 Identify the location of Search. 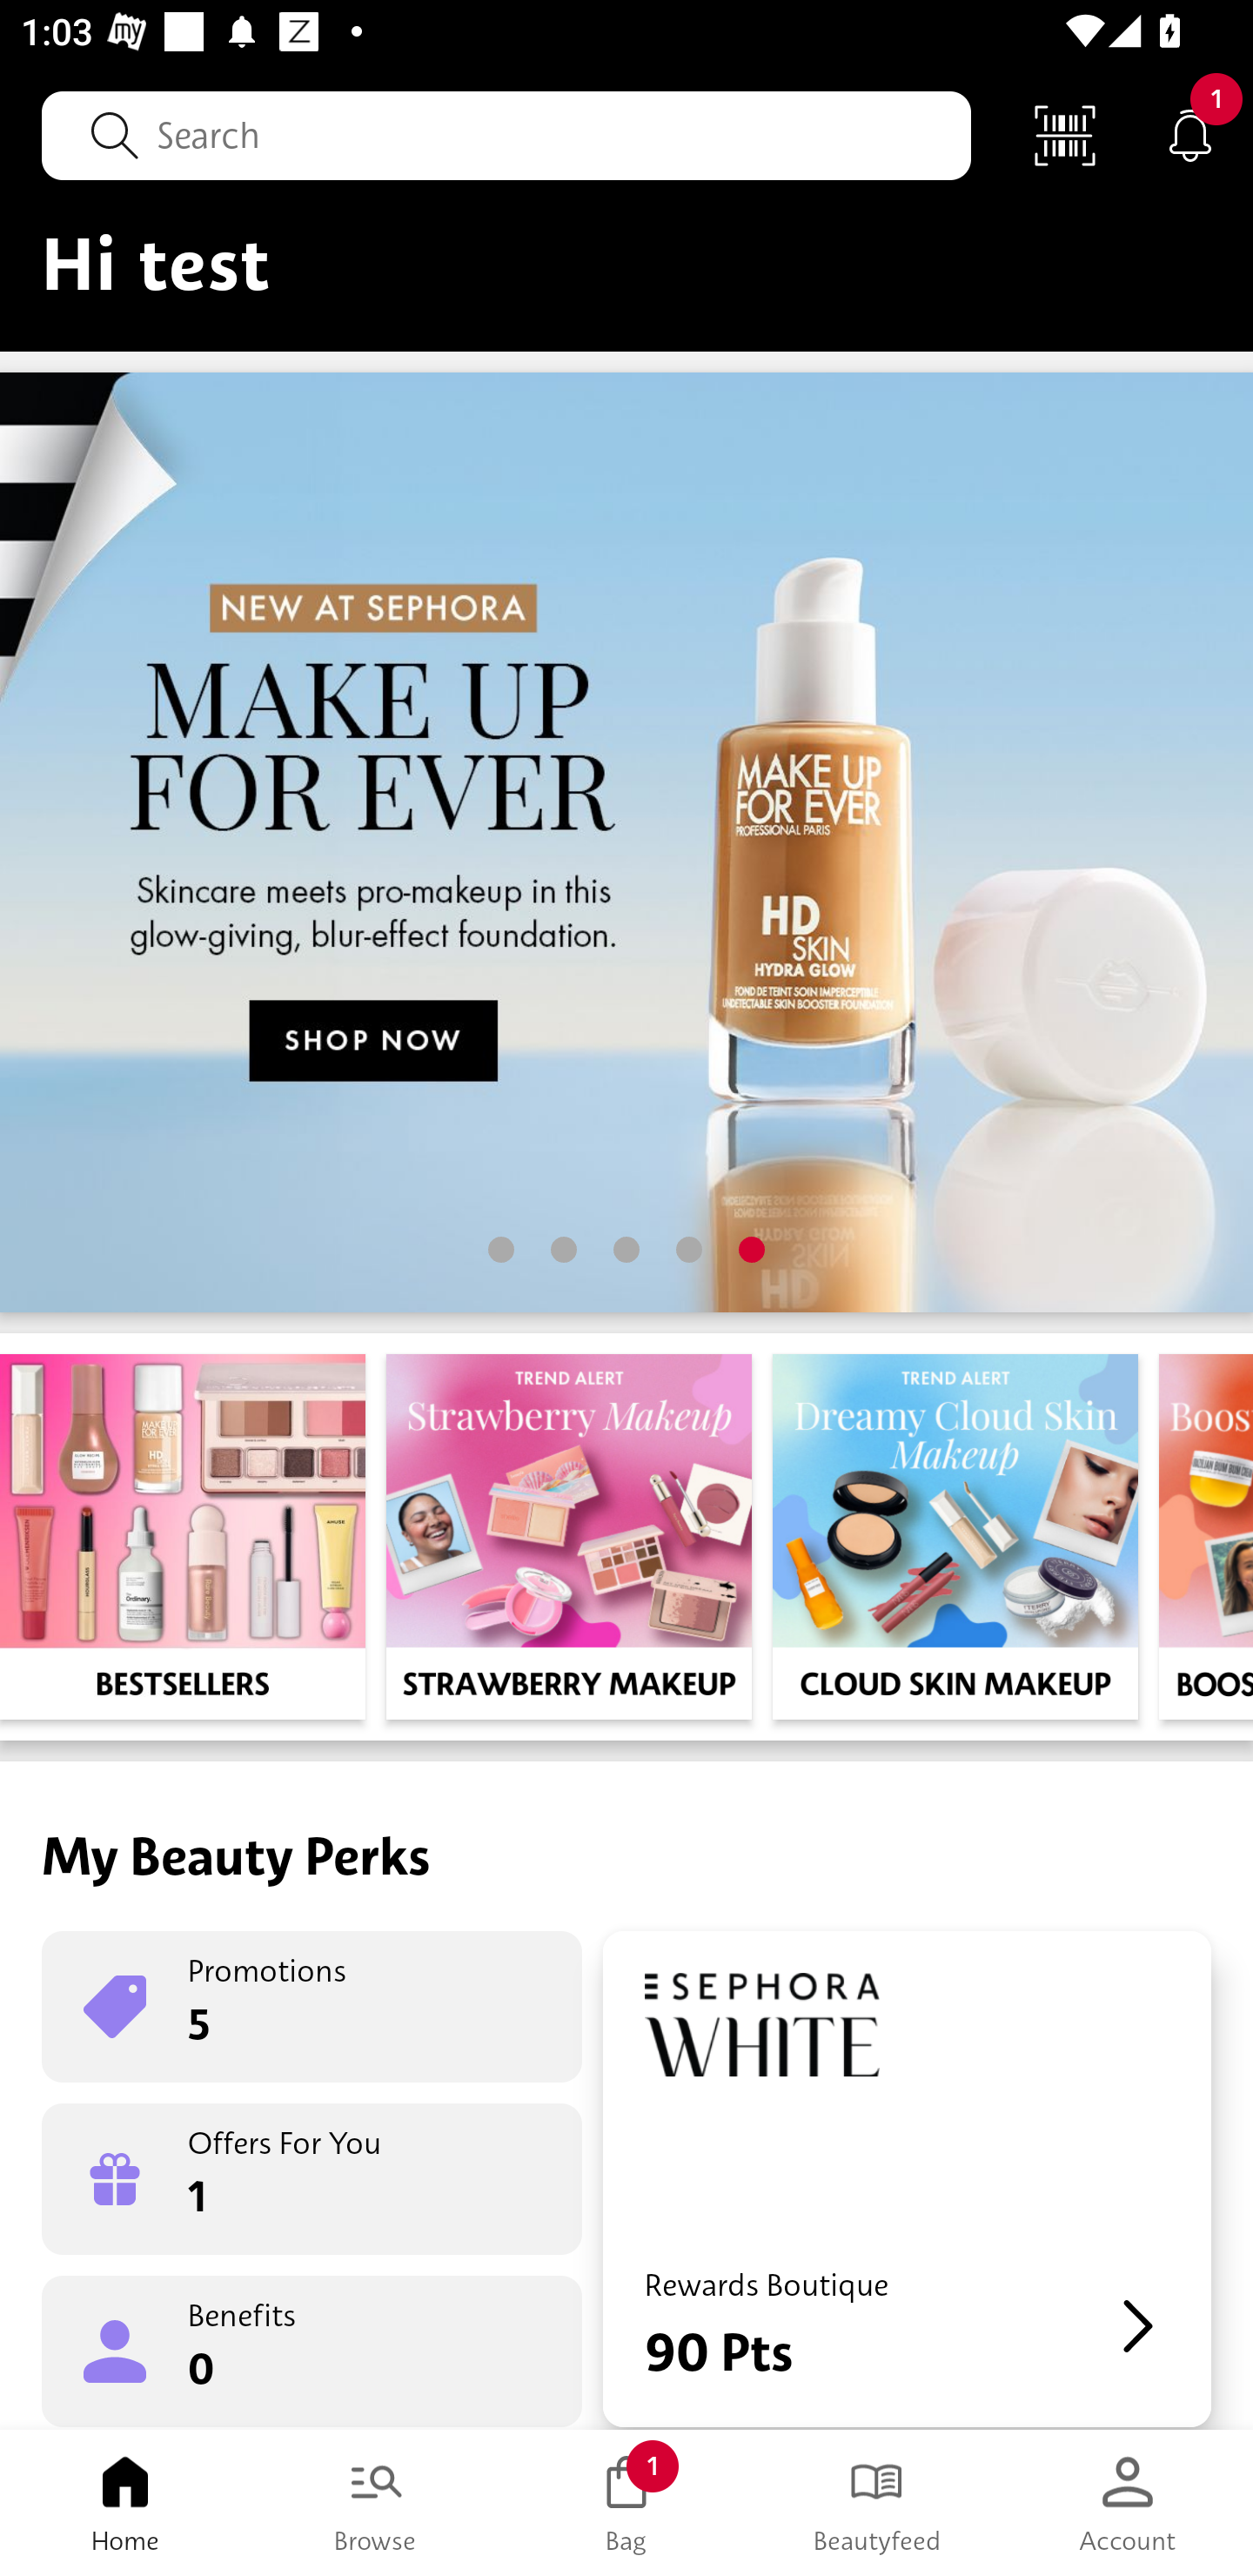
(506, 135).